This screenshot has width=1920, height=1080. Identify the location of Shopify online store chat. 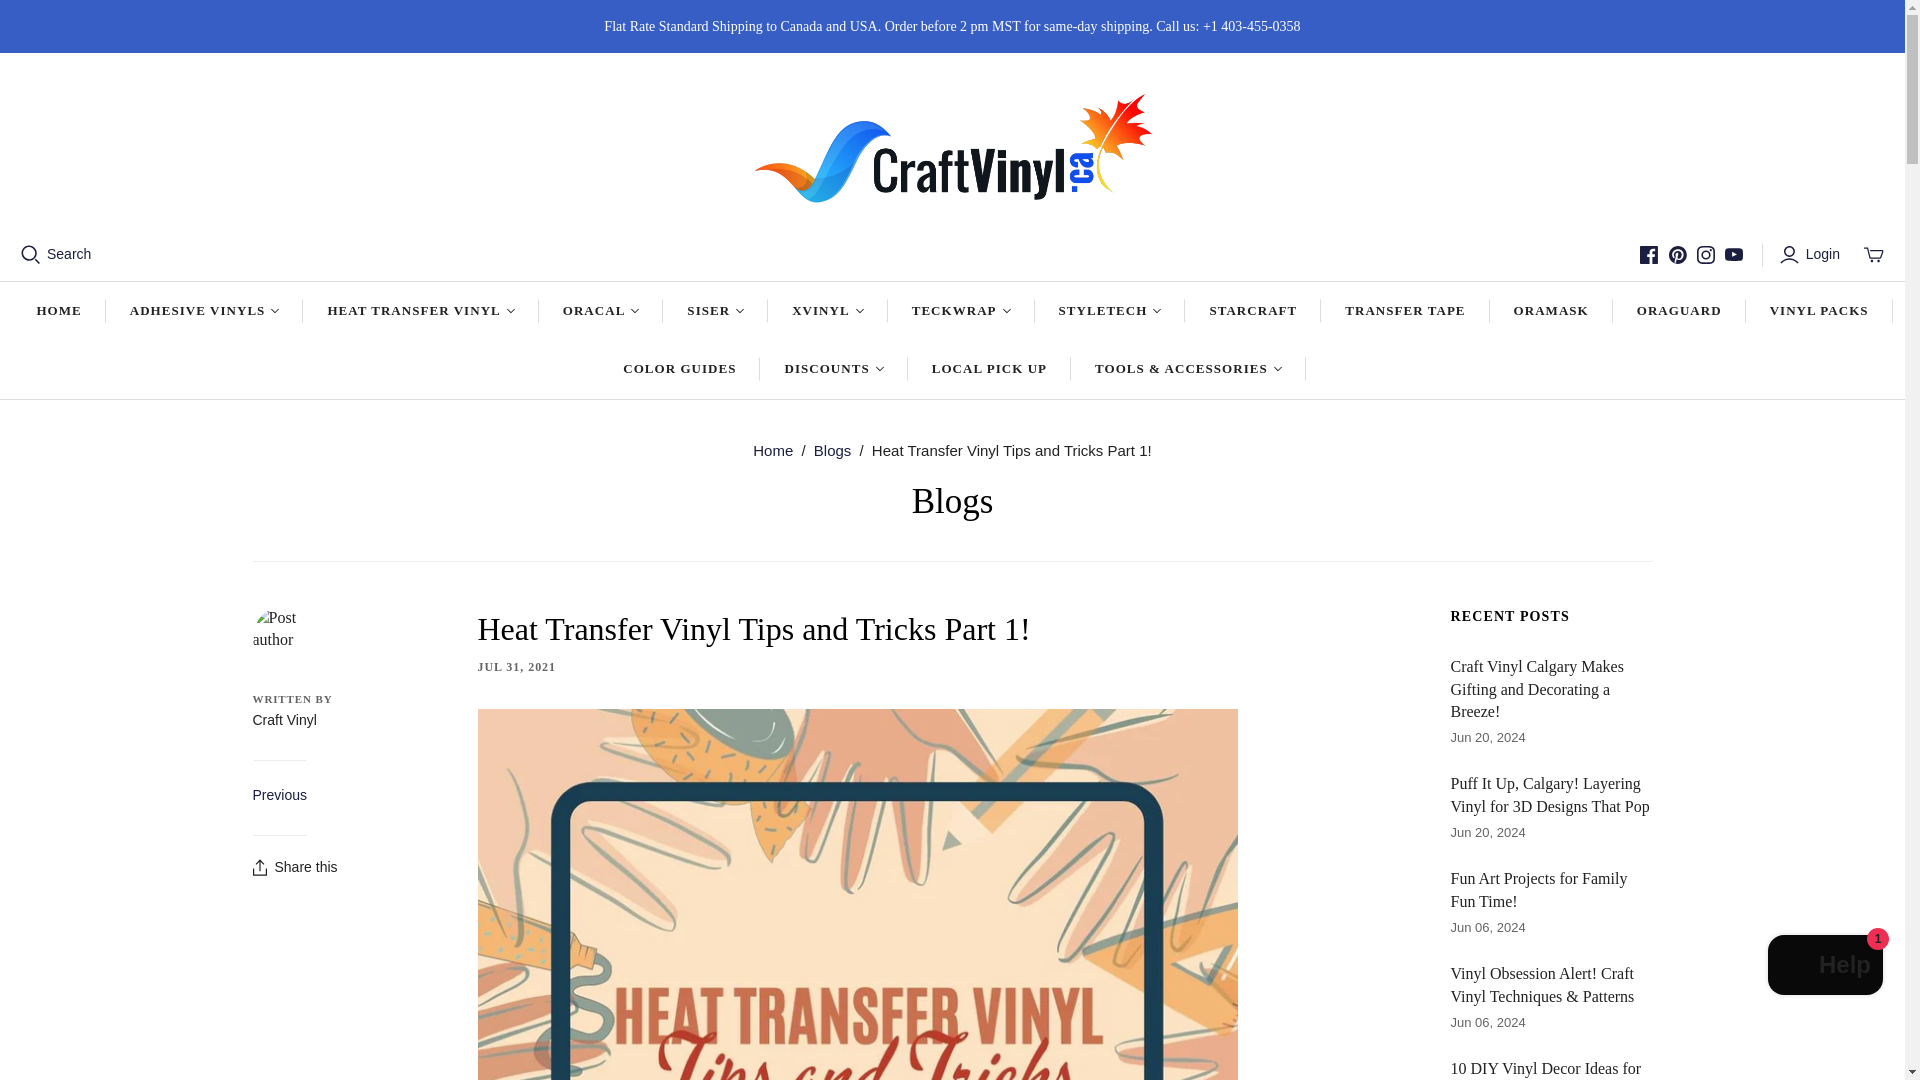
(1826, 968).